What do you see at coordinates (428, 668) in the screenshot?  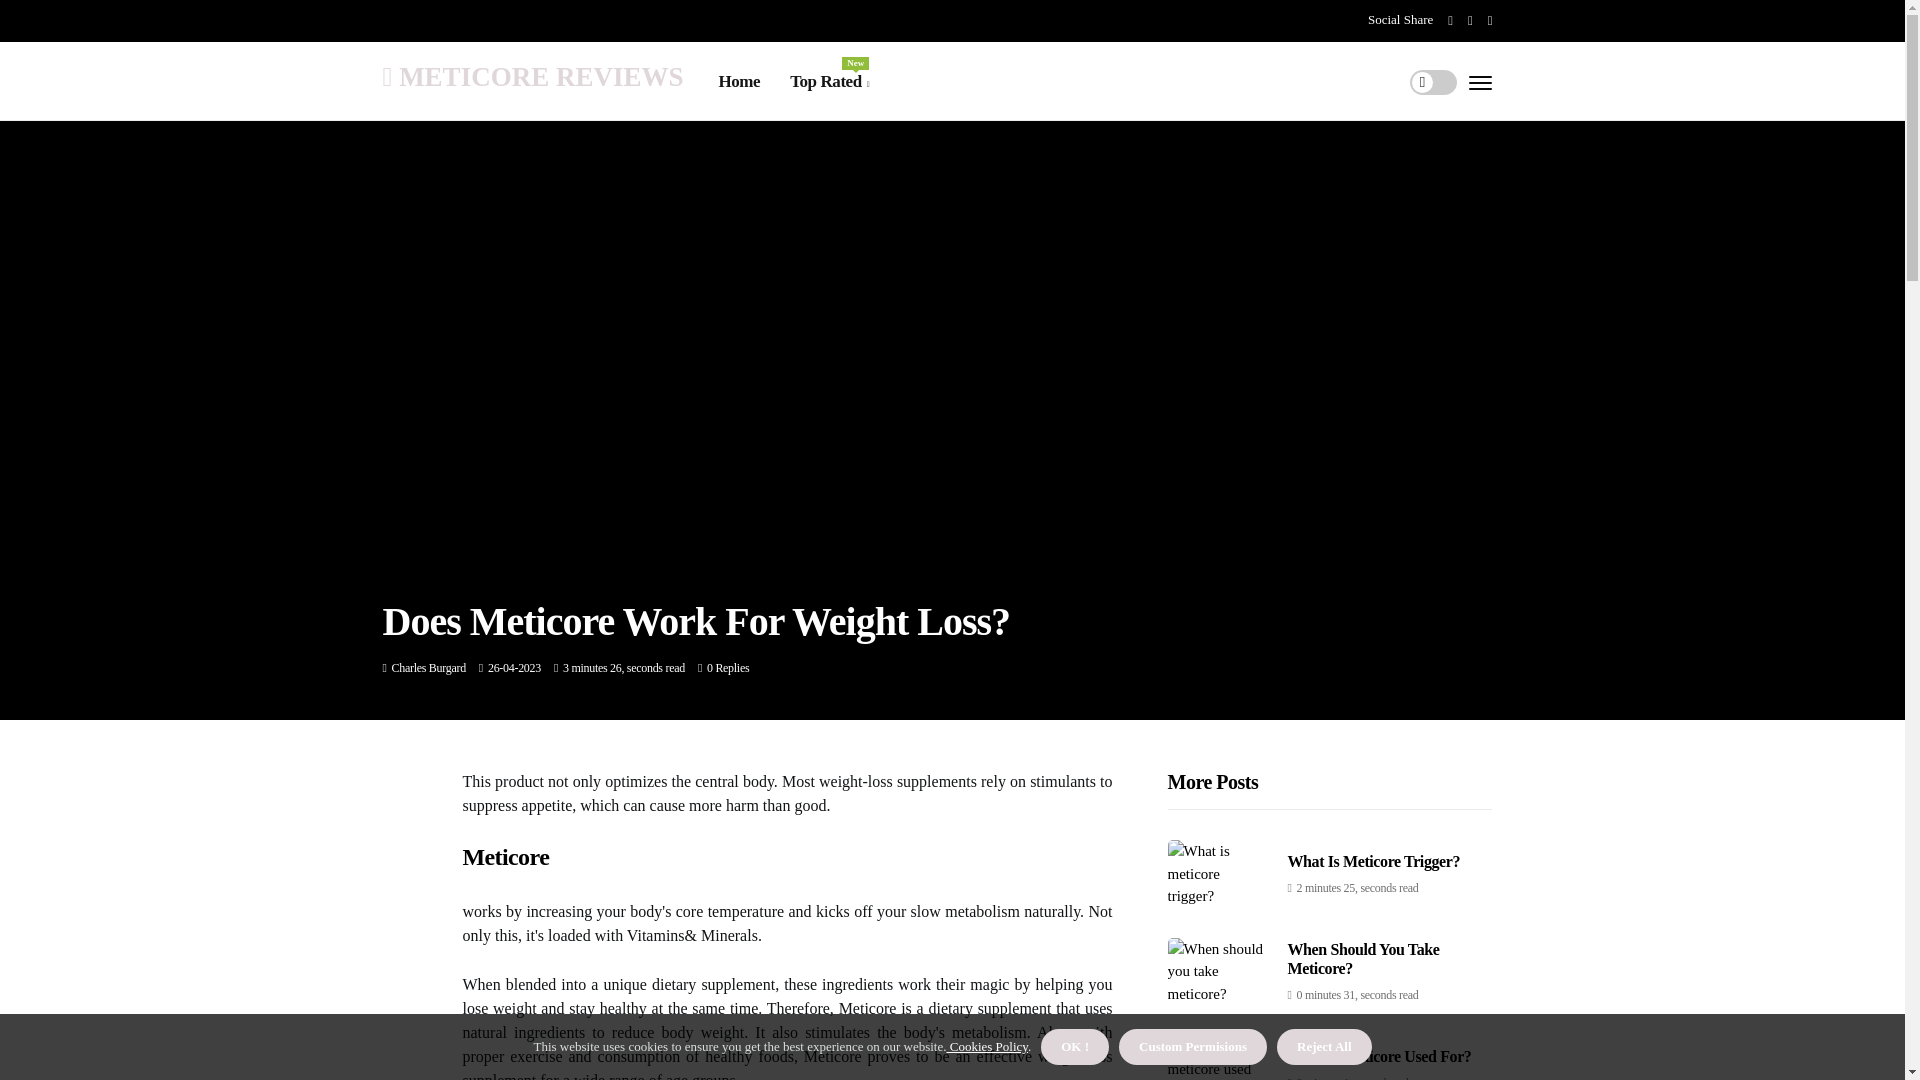 I see `0 Replies` at bounding box center [428, 668].